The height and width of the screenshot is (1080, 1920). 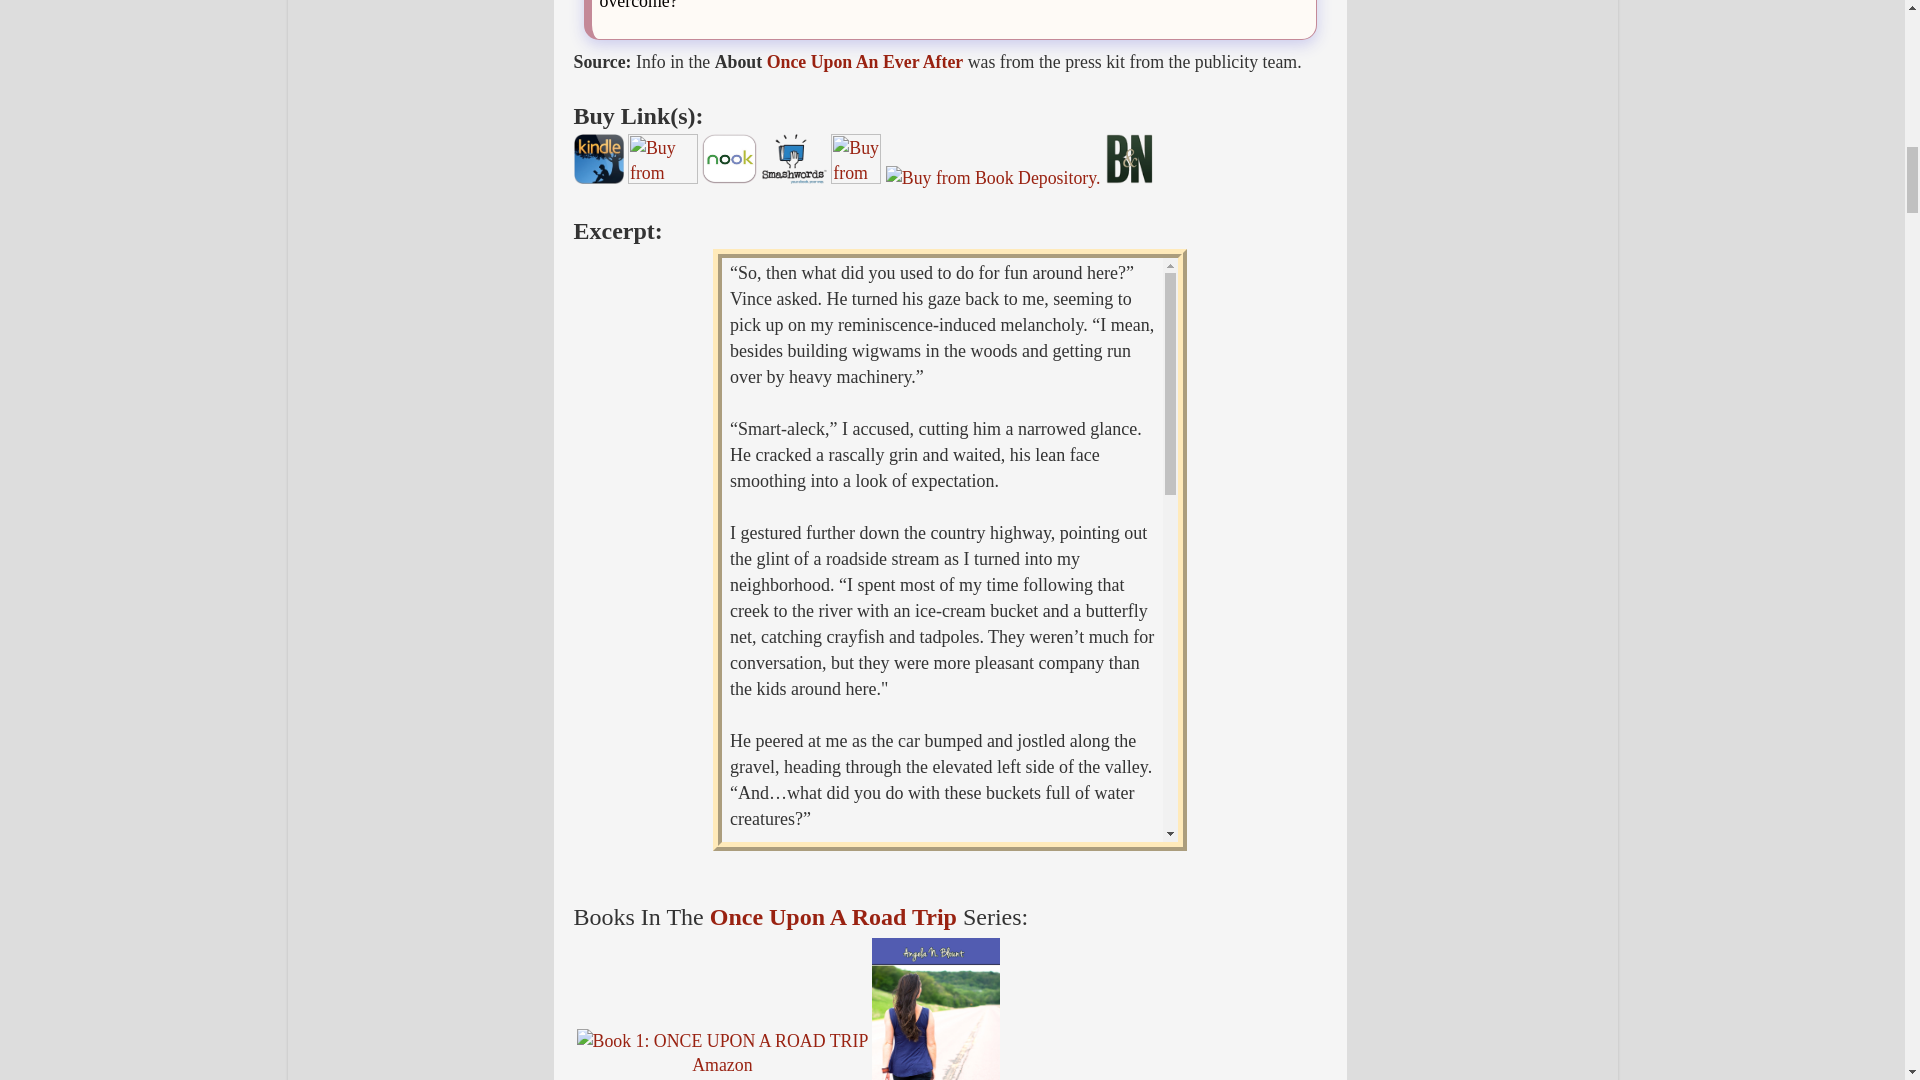 I want to click on Amazon, so click(x=722, y=1064).